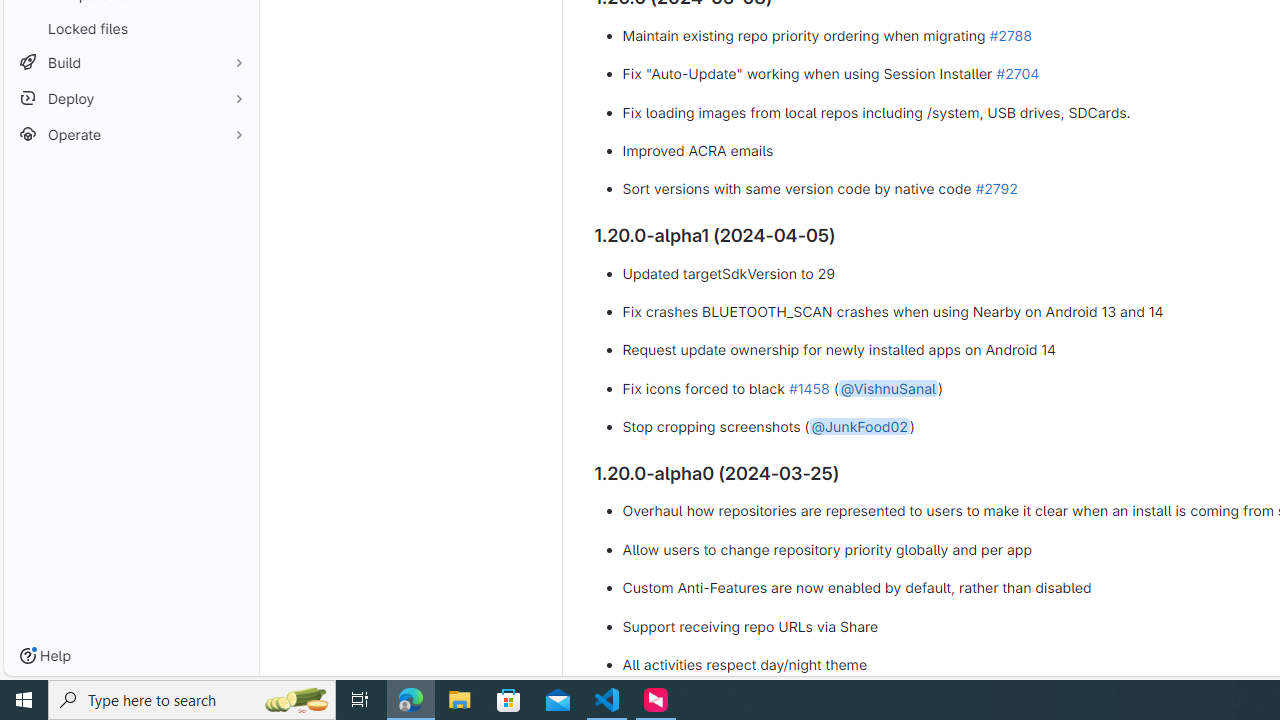 The image size is (1280, 720). What do you see at coordinates (808, 387) in the screenshot?
I see `#1458` at bounding box center [808, 387].